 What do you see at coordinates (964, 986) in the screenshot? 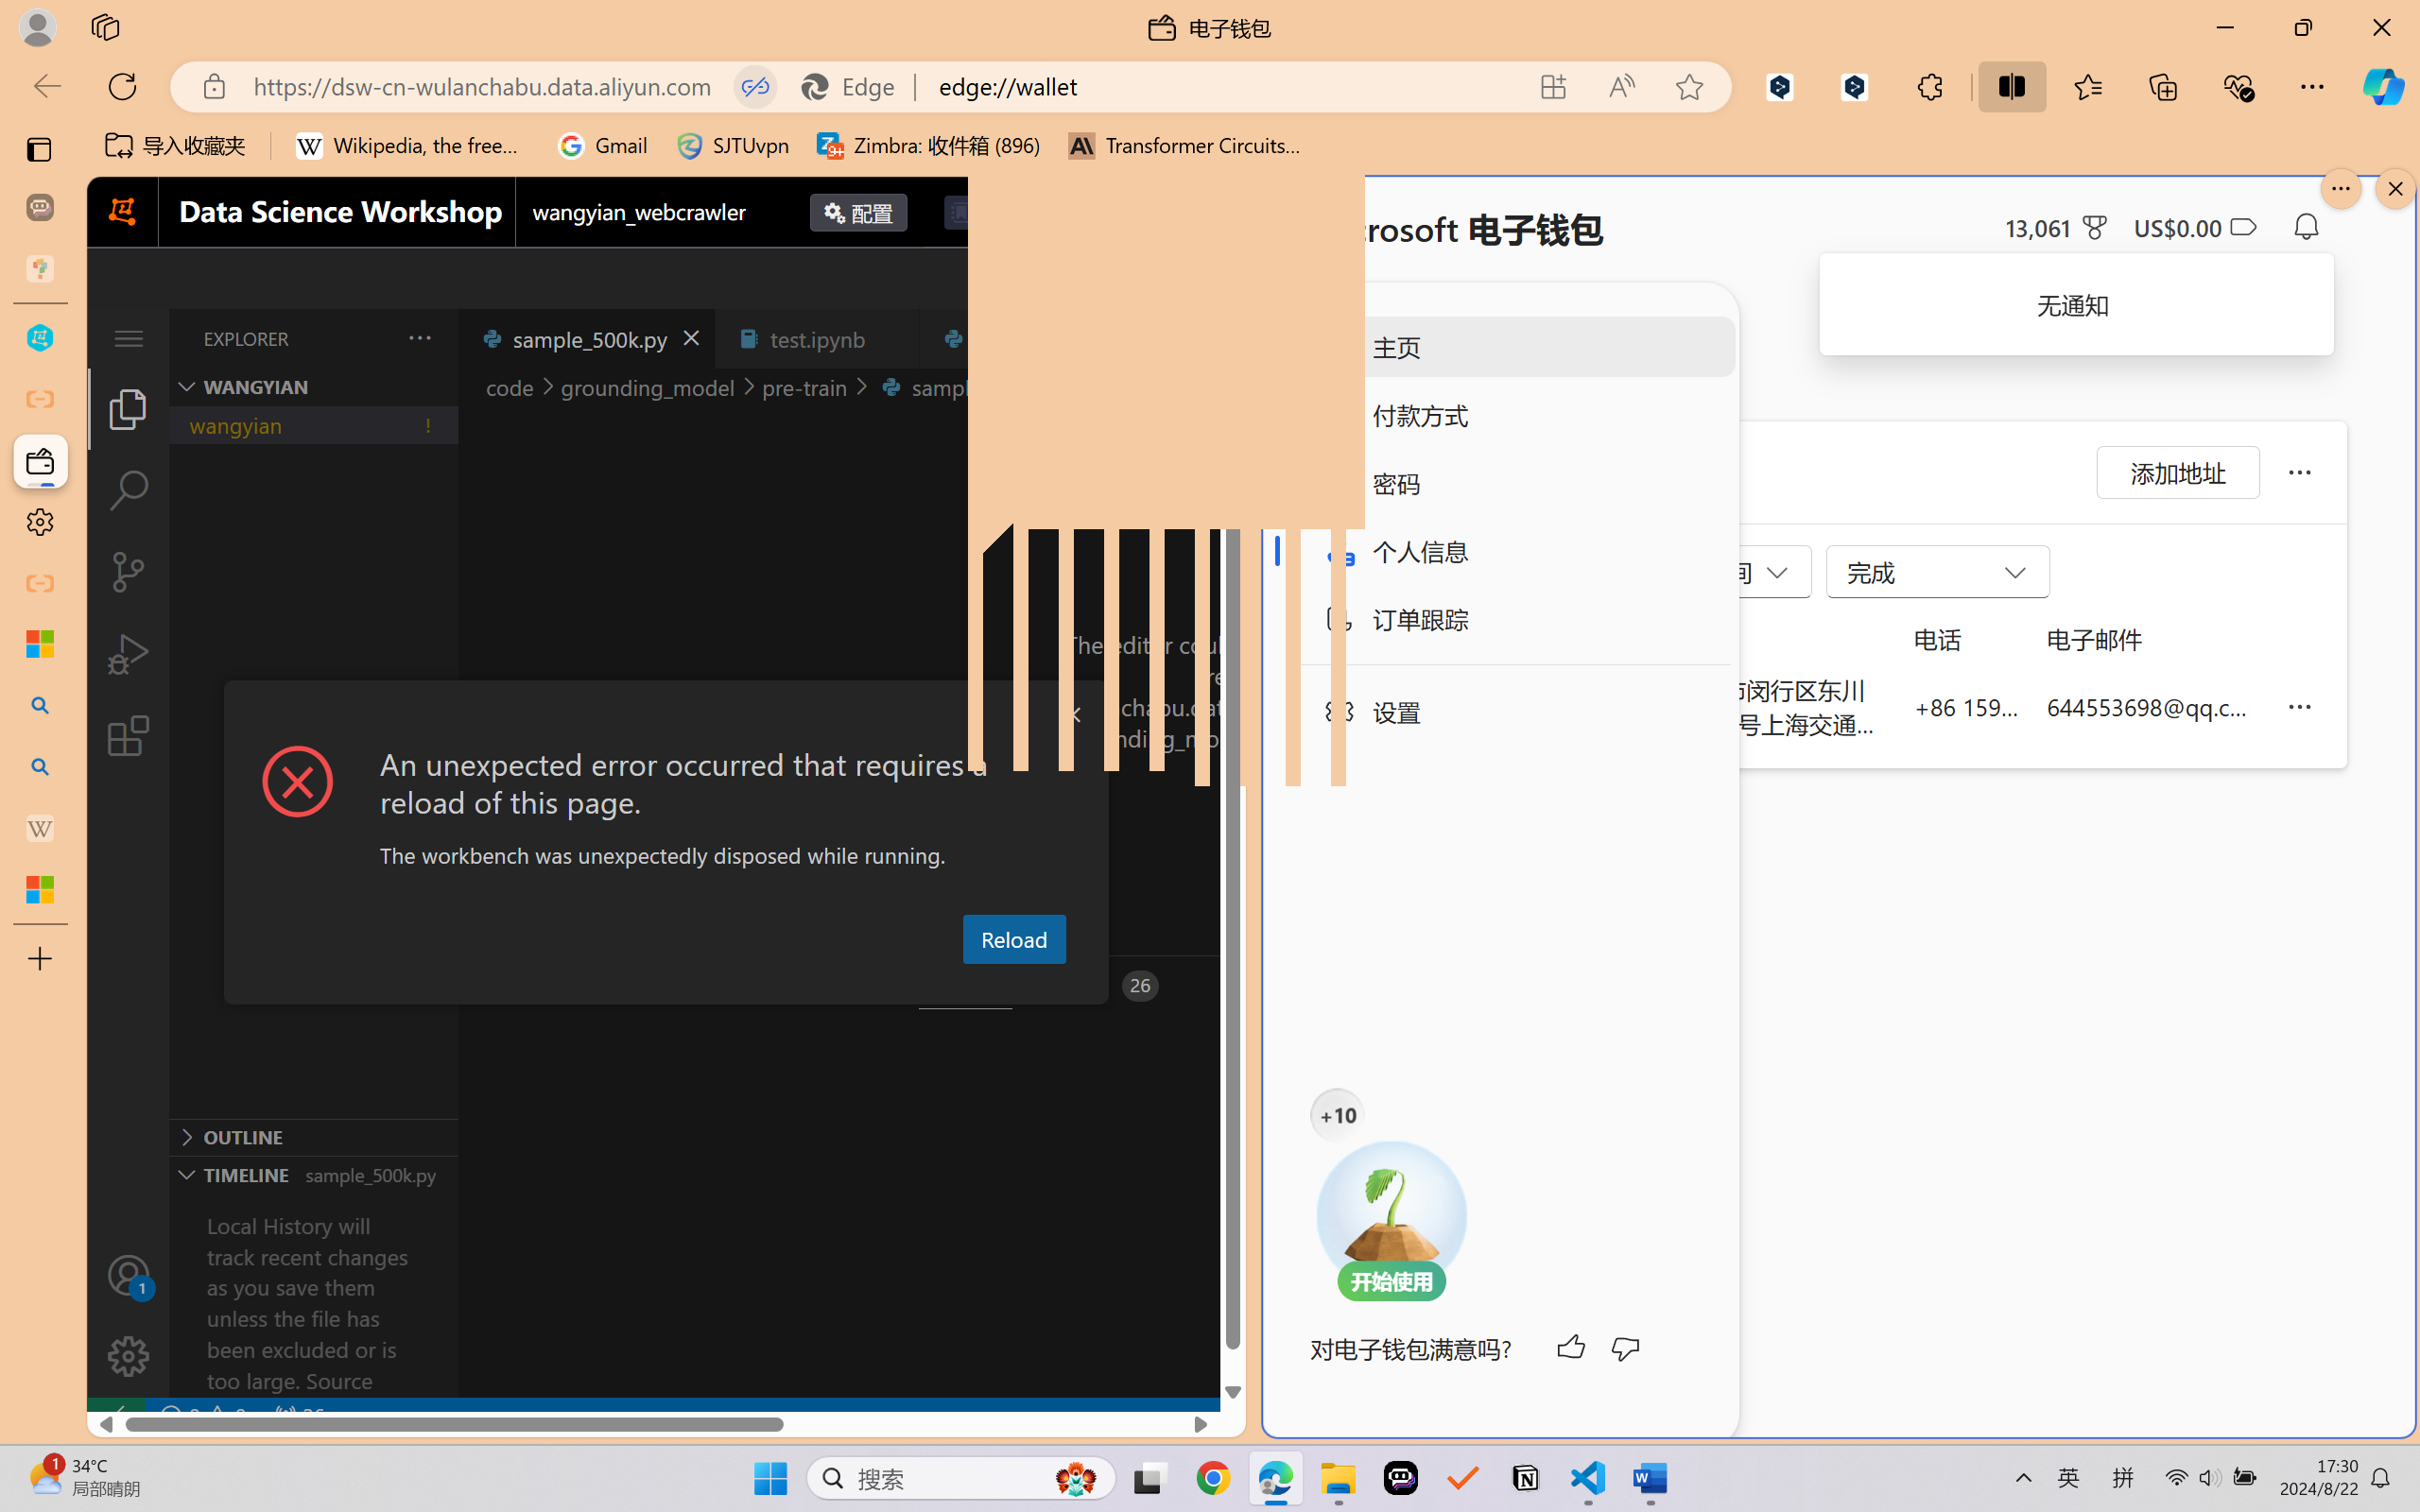
I see `Terminal (Ctrl+`)` at bounding box center [964, 986].